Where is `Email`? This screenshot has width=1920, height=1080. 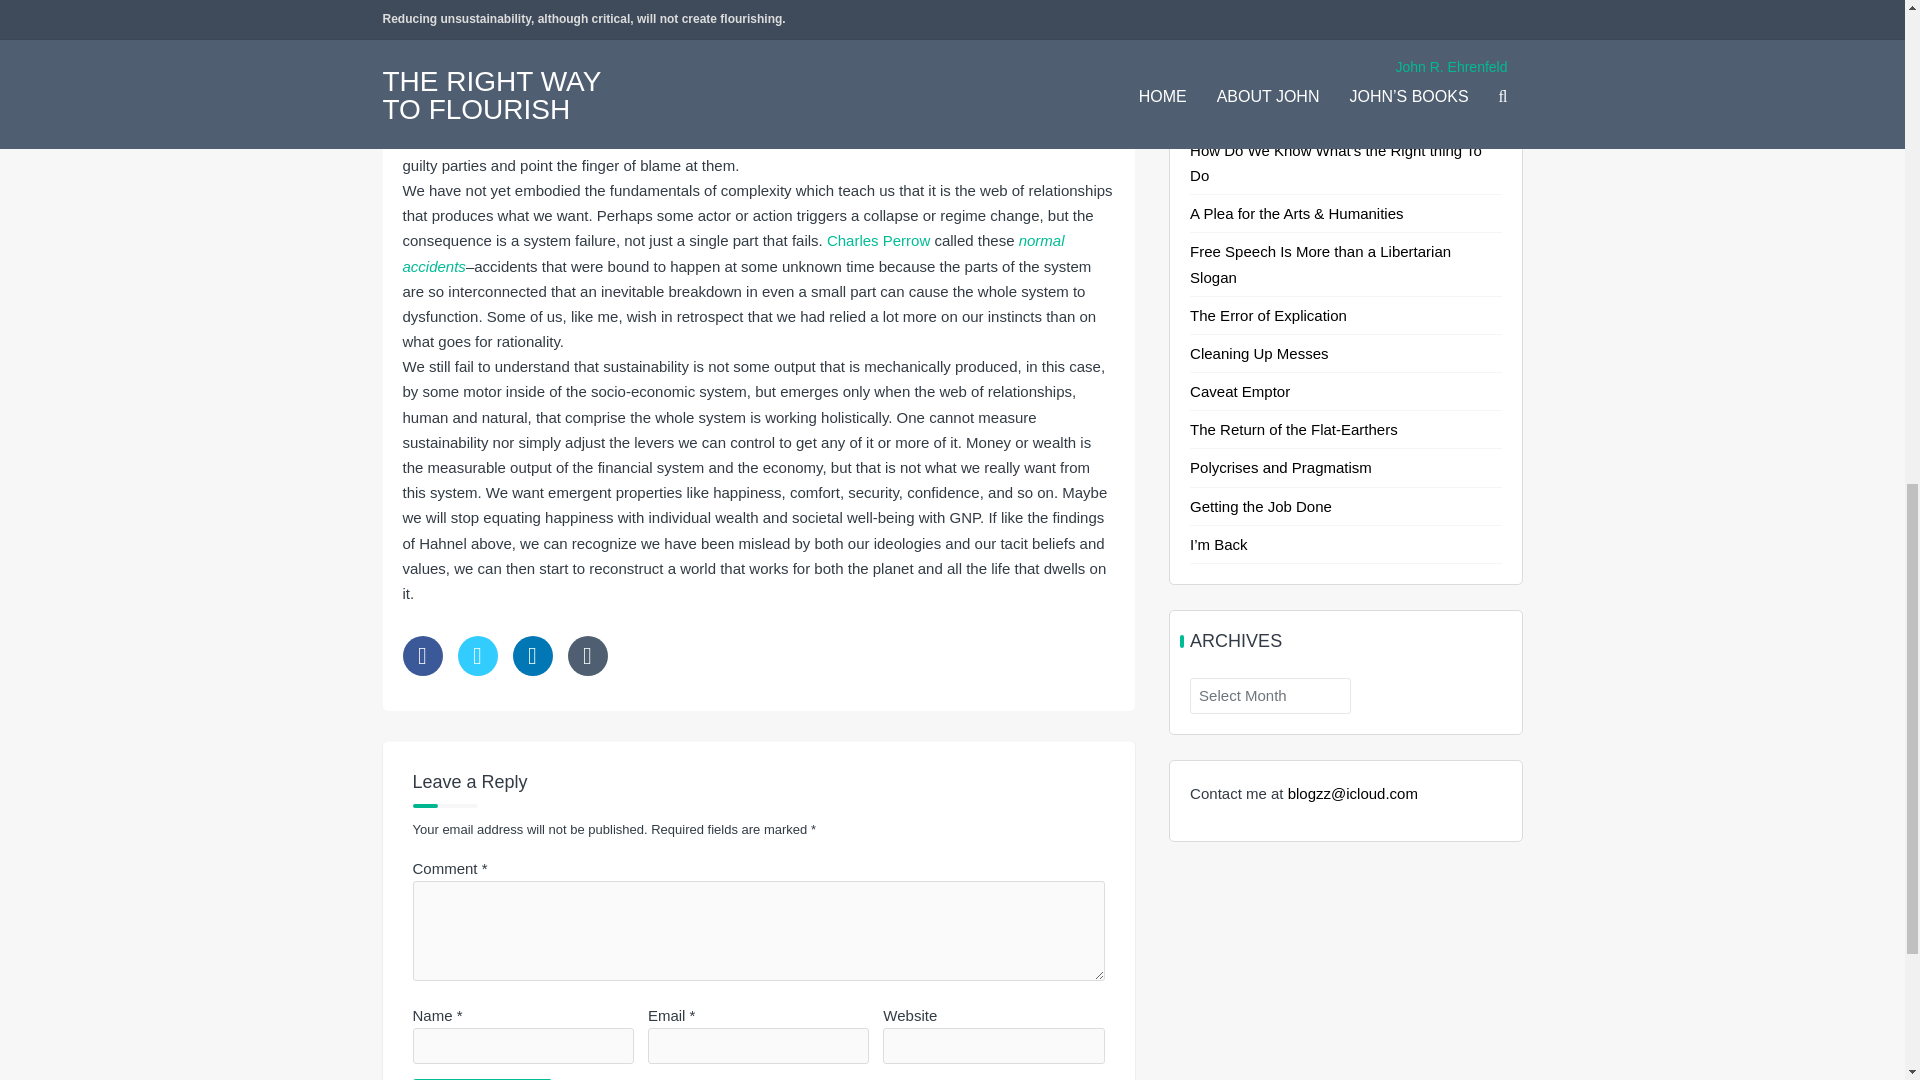 Email is located at coordinates (588, 656).